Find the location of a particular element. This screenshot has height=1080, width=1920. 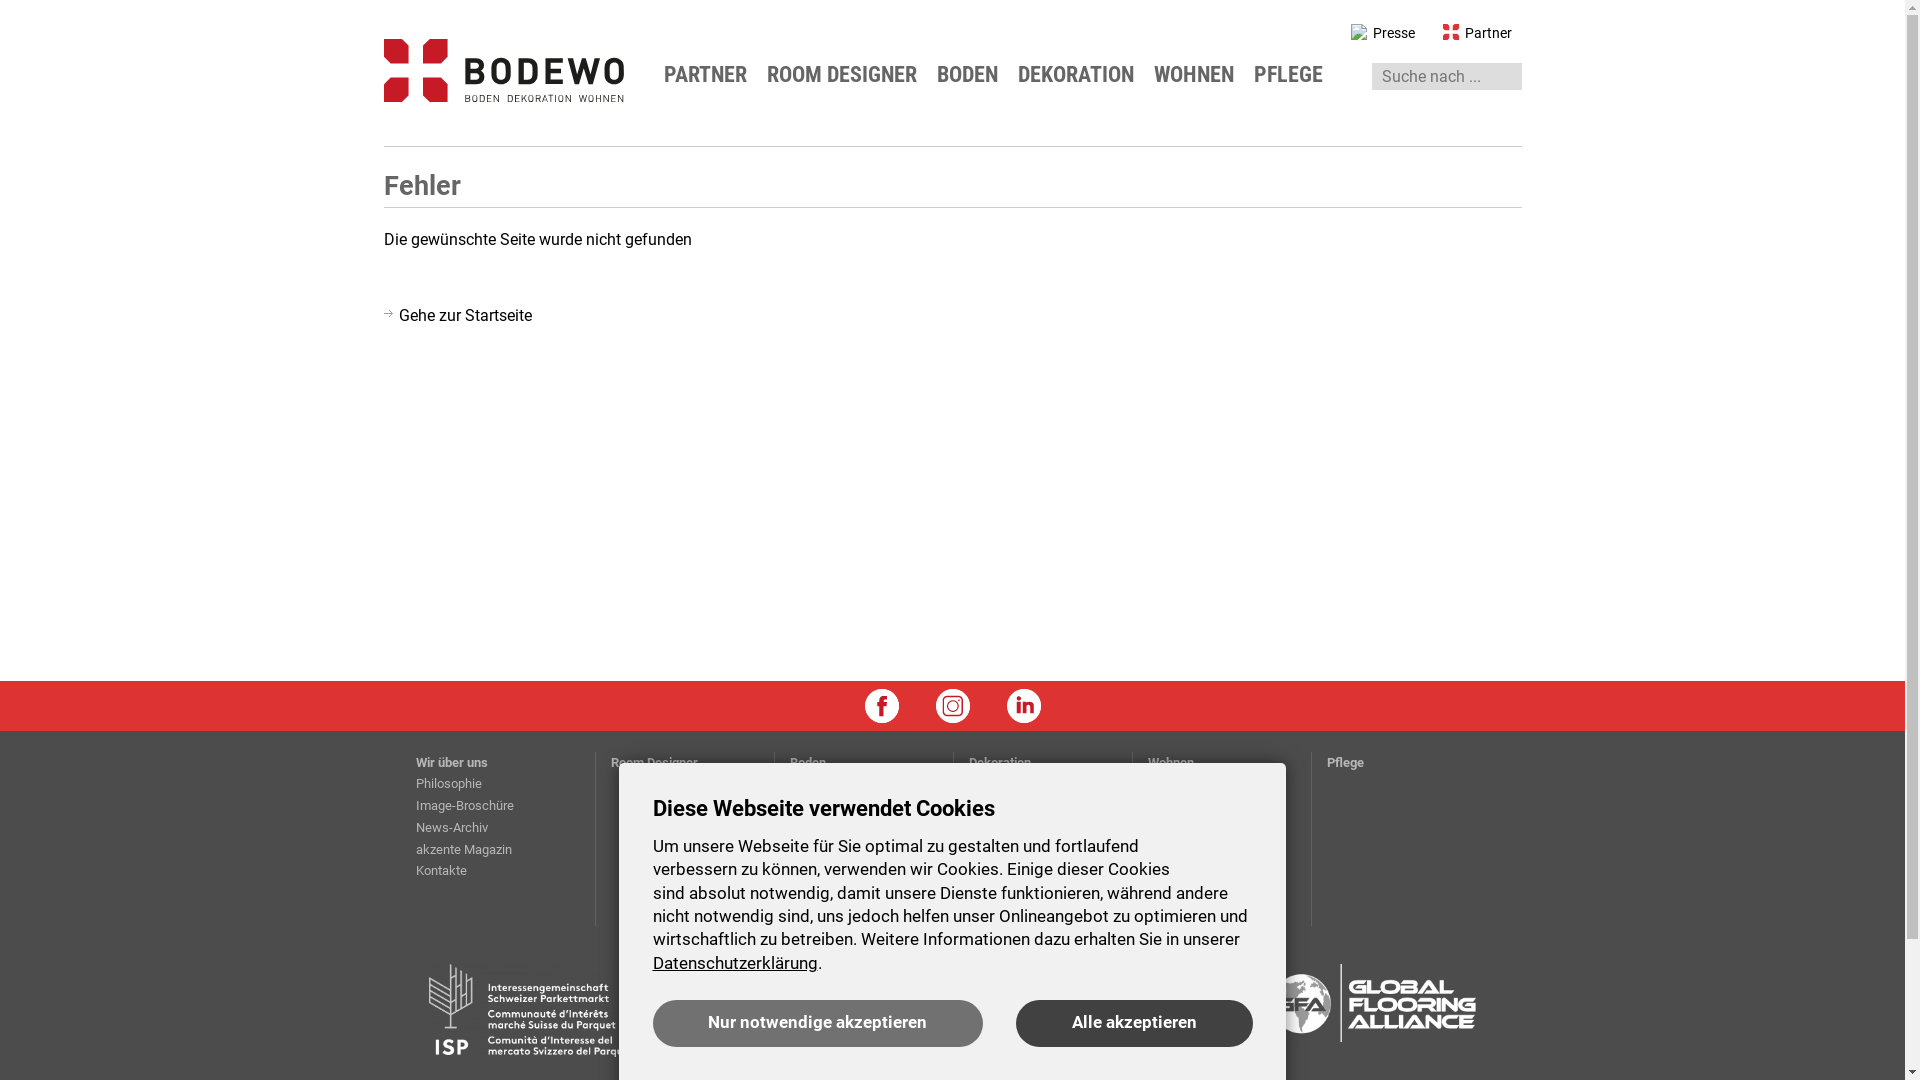

akzente Magazin is located at coordinates (464, 850).